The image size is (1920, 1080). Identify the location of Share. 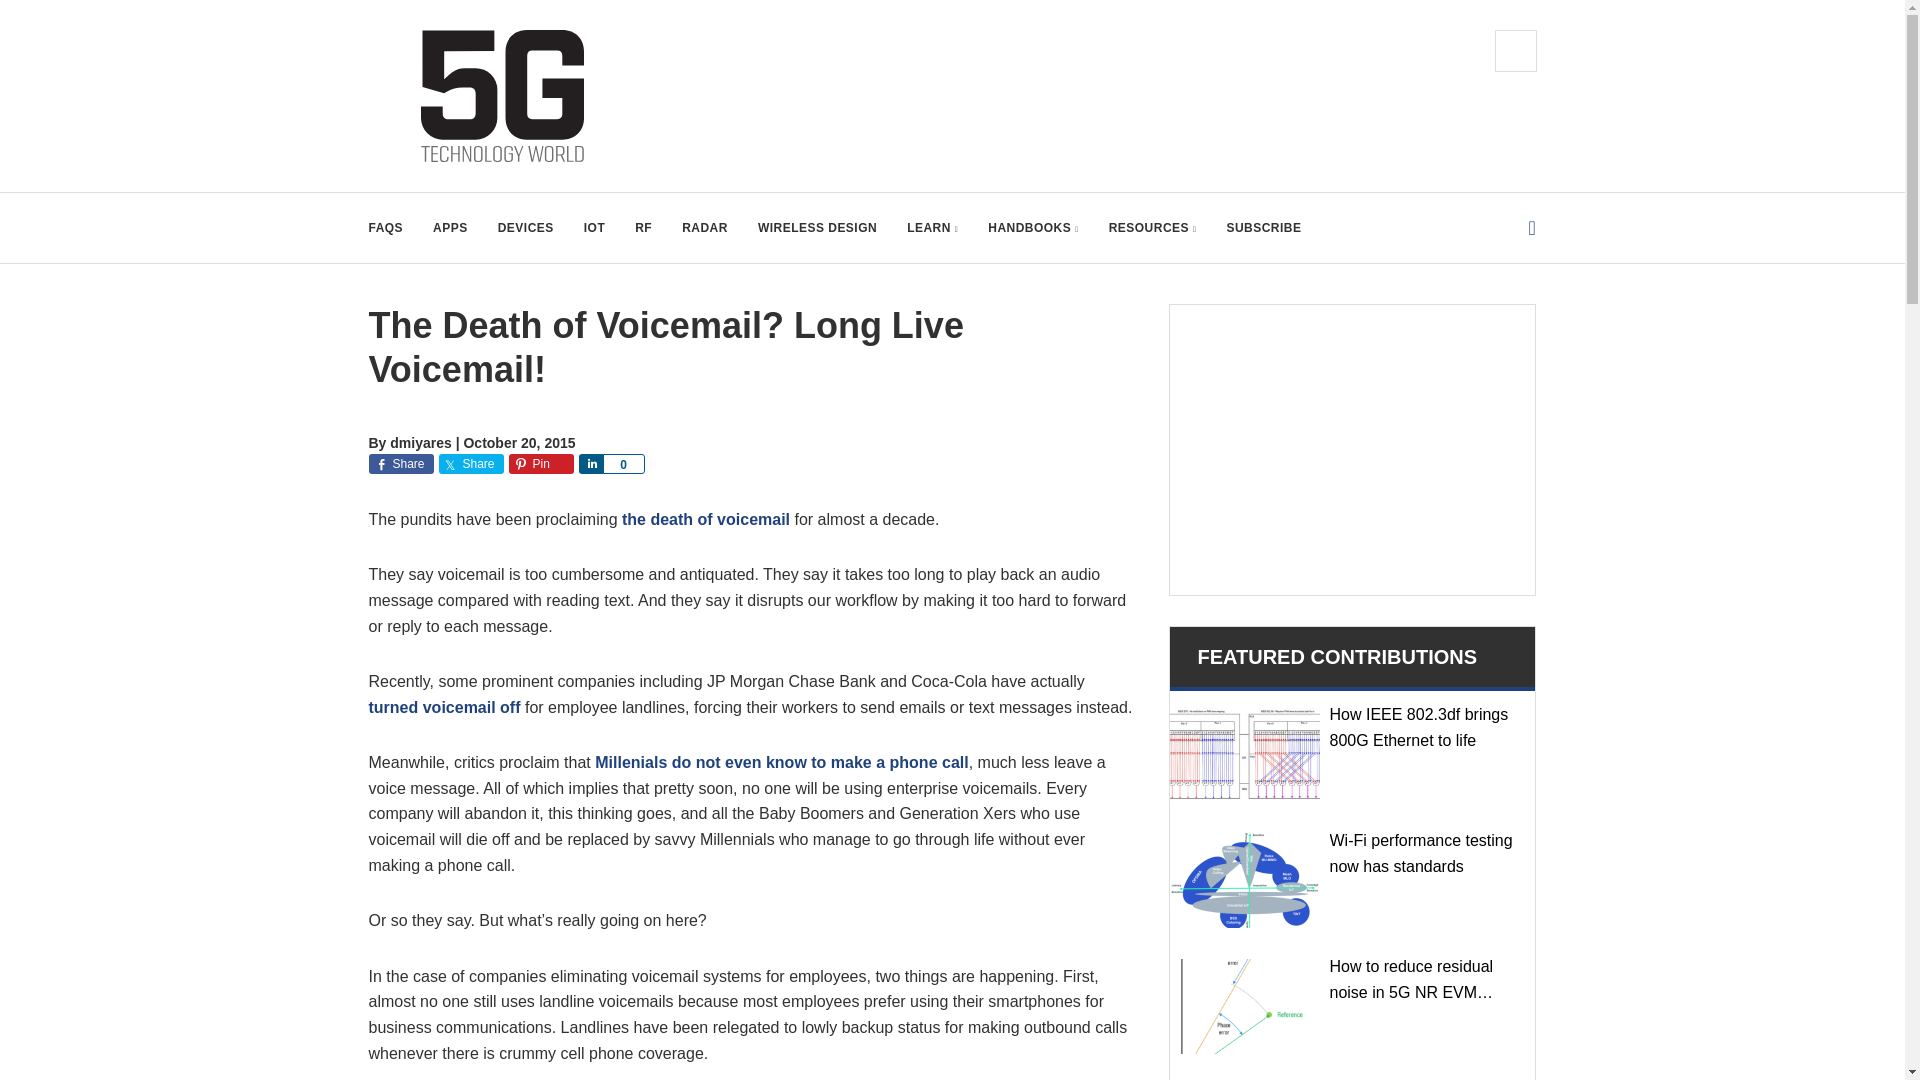
(590, 464).